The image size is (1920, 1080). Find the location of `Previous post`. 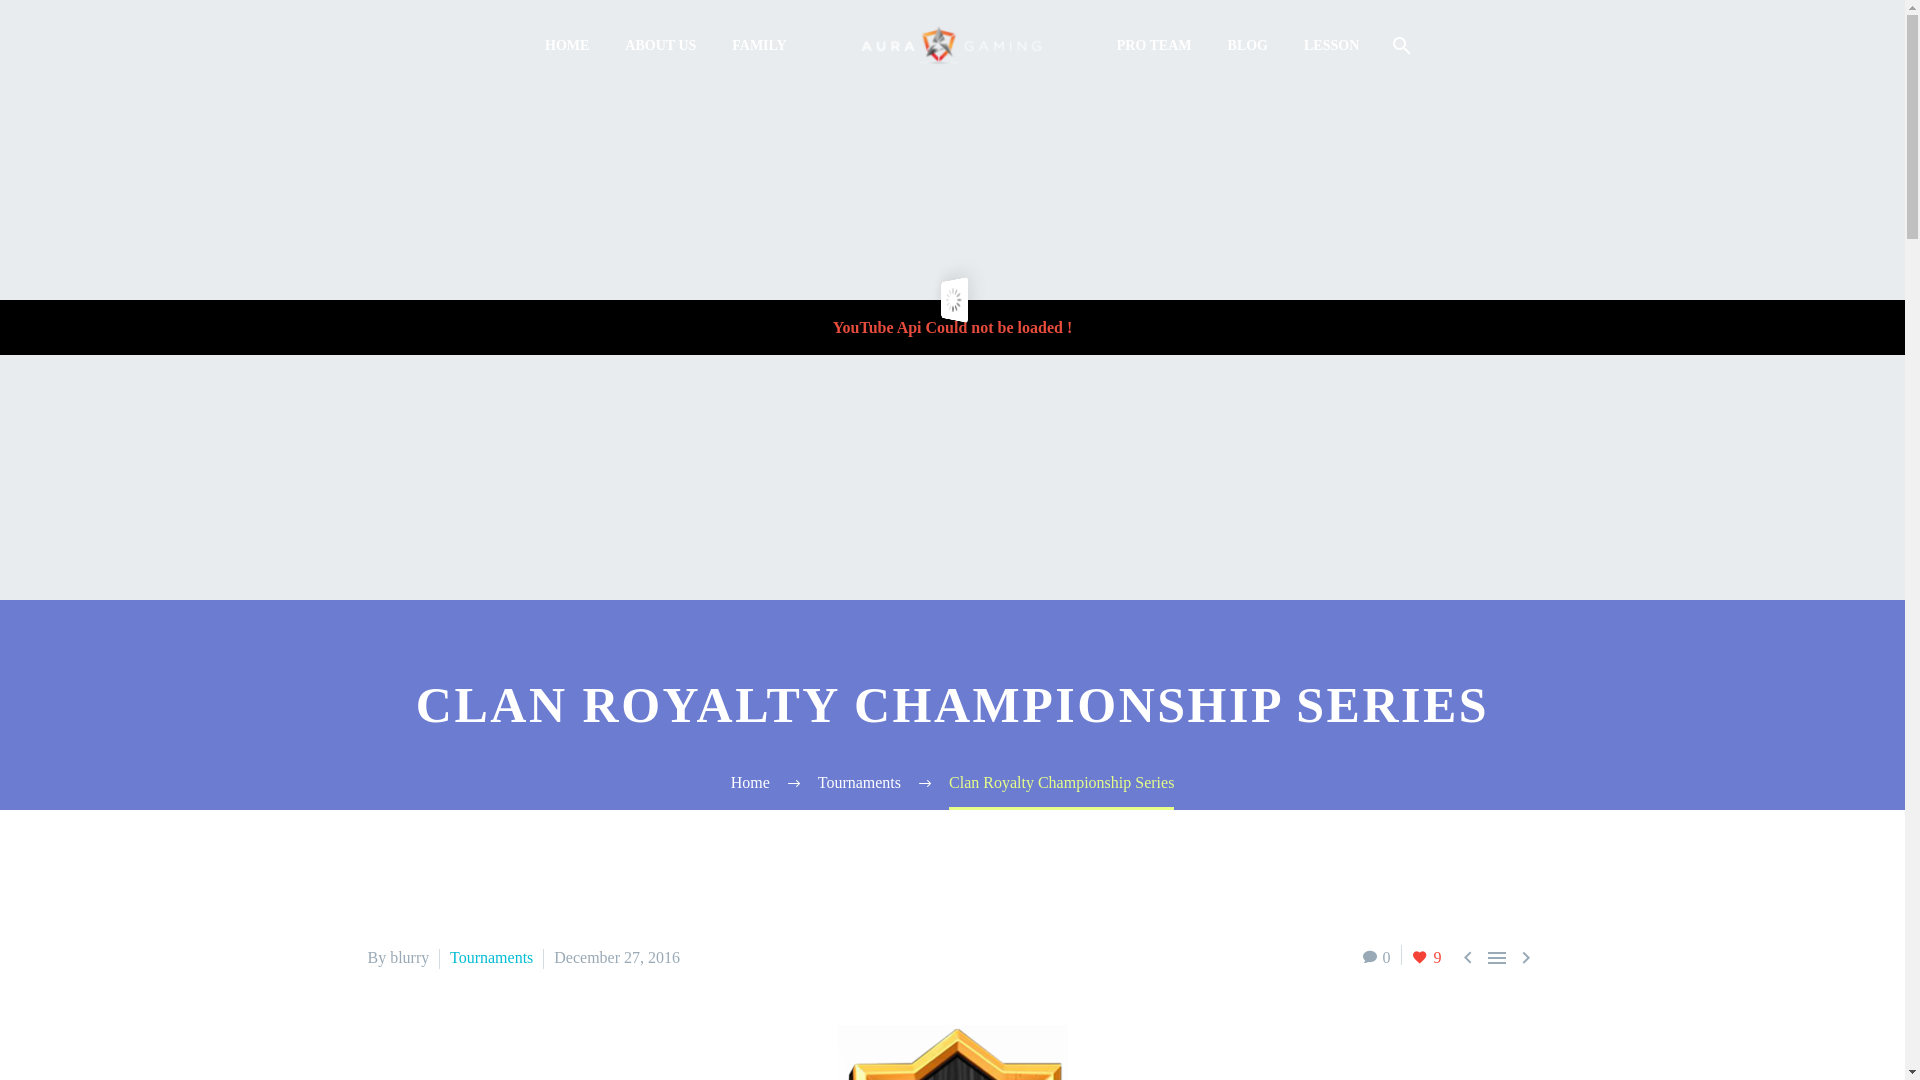

Previous post is located at coordinates (1468, 957).